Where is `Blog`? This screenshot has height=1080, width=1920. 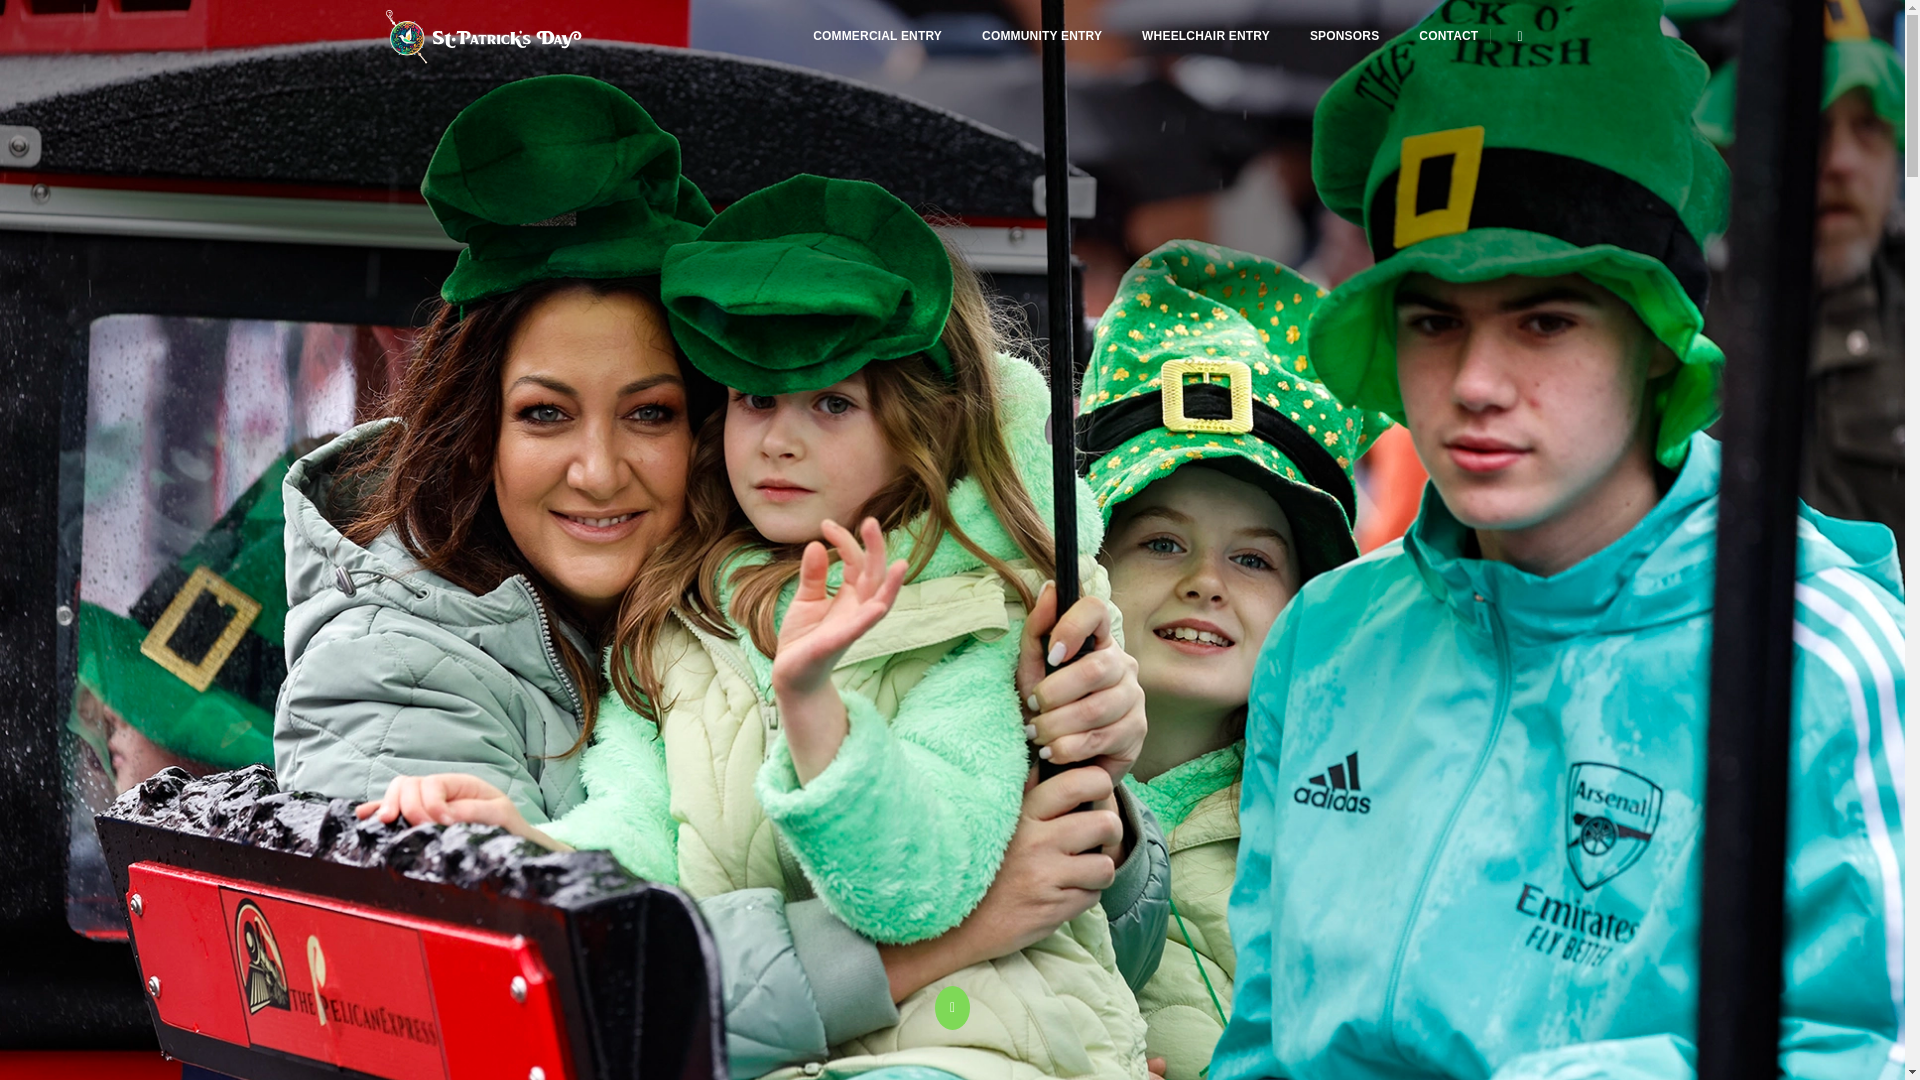 Blog is located at coordinates (1344, 36).